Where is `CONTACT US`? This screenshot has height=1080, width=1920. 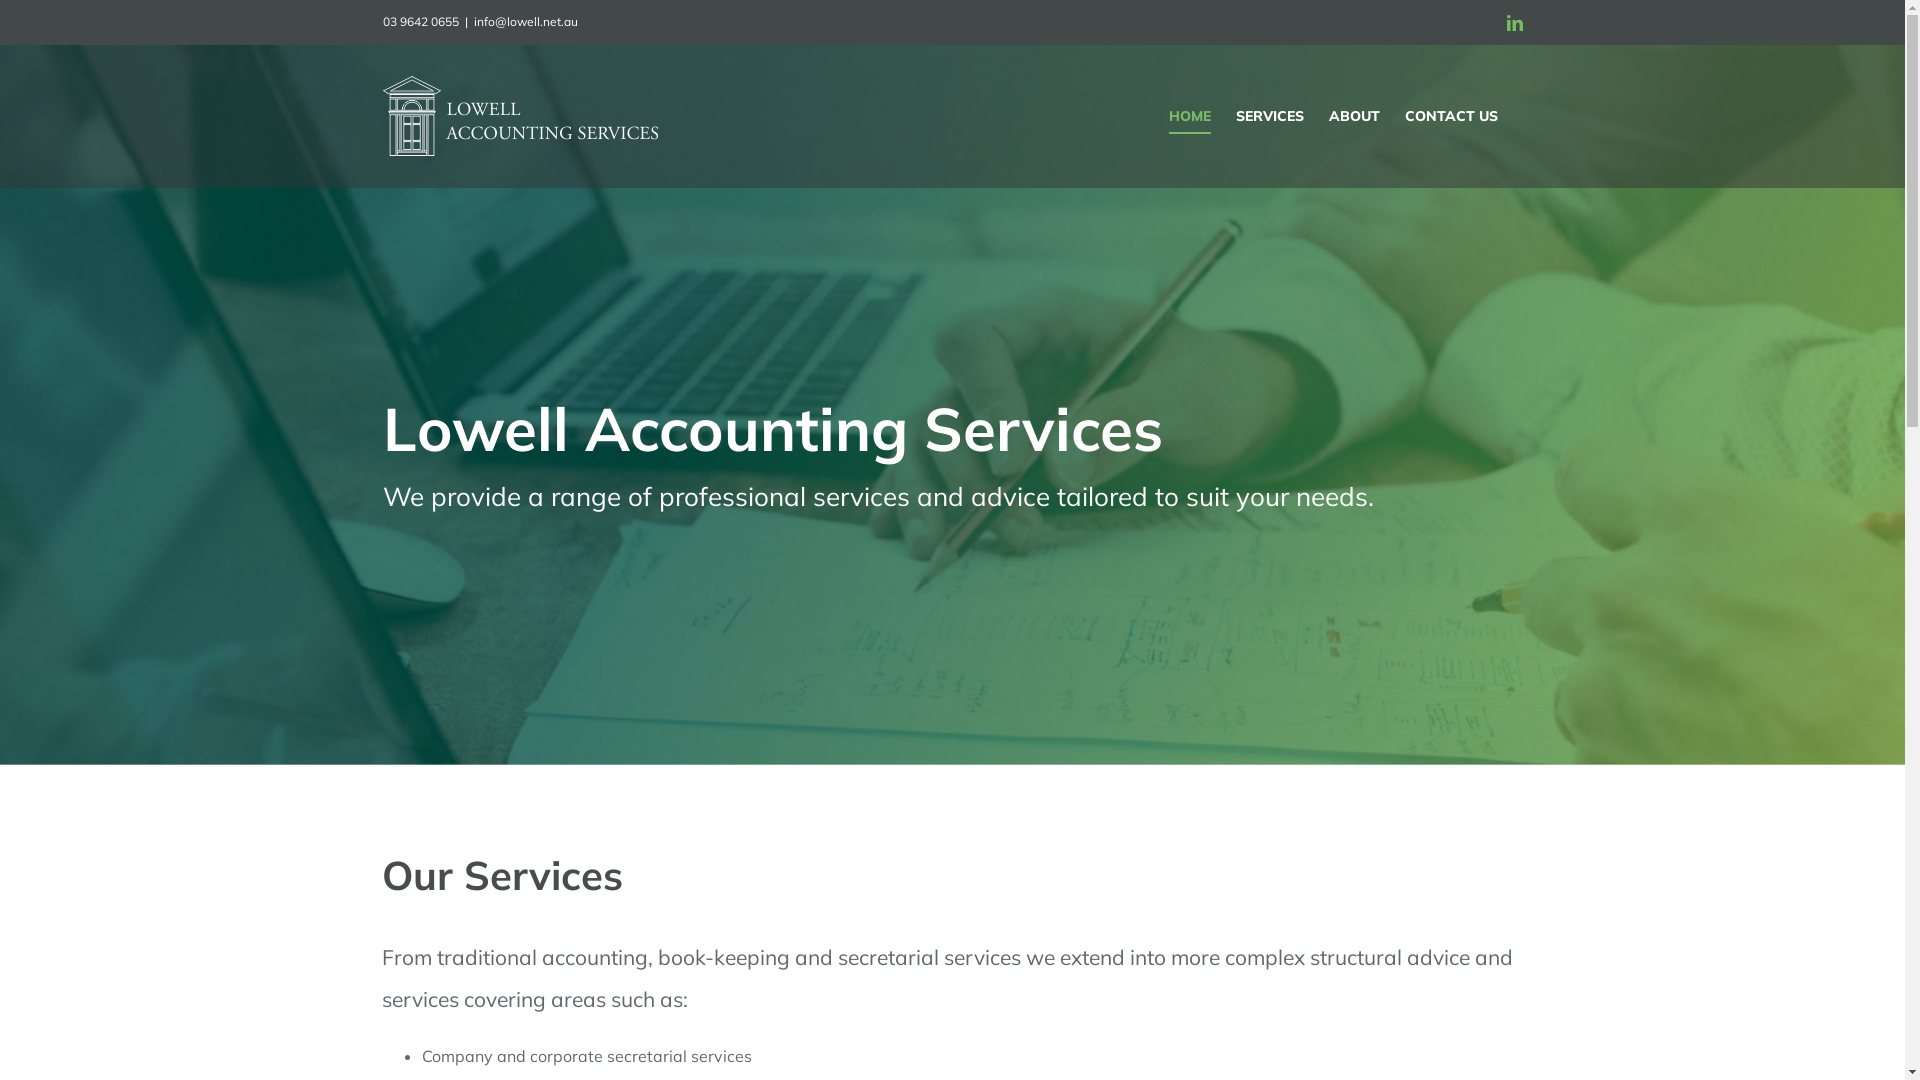
CONTACT US is located at coordinates (1450, 116).